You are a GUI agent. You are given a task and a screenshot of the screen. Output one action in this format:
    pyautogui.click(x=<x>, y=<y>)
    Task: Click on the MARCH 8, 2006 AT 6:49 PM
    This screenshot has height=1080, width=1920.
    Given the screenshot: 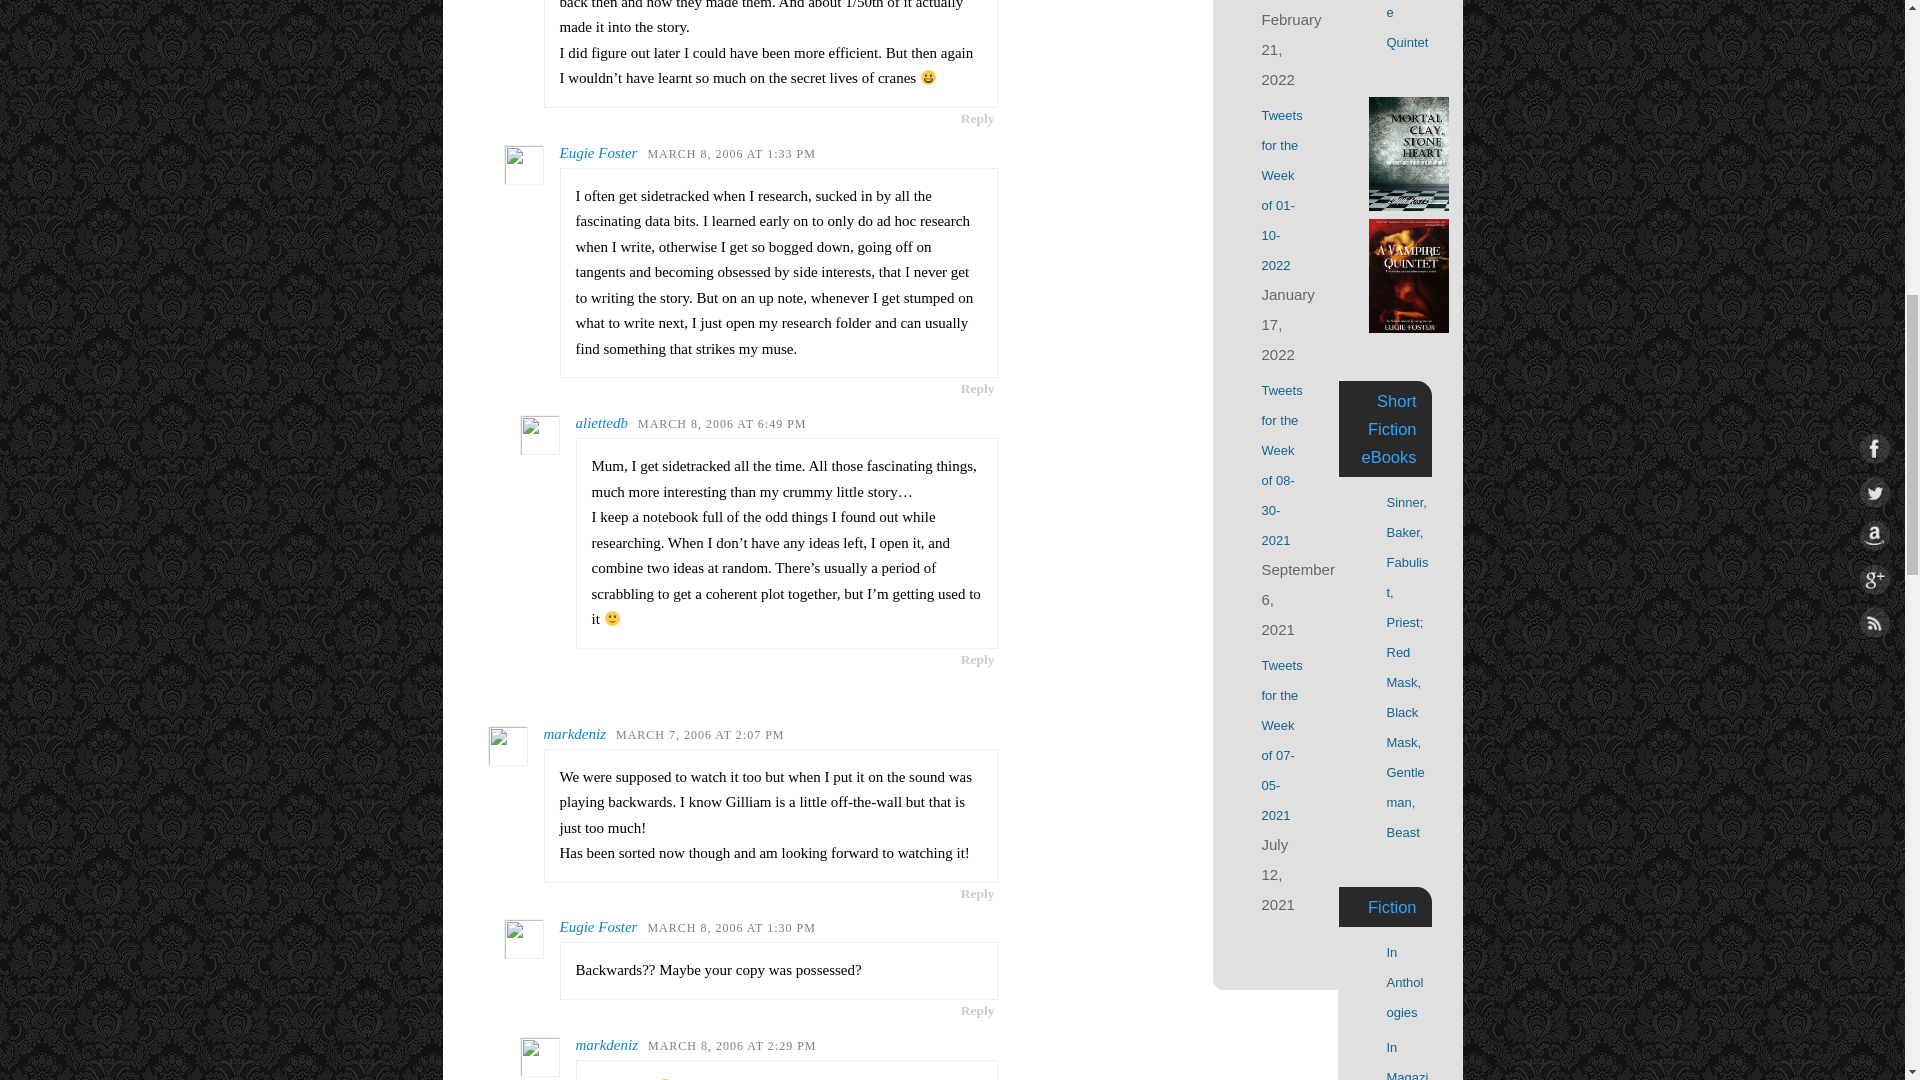 What is the action you would take?
    pyautogui.click(x=722, y=423)
    